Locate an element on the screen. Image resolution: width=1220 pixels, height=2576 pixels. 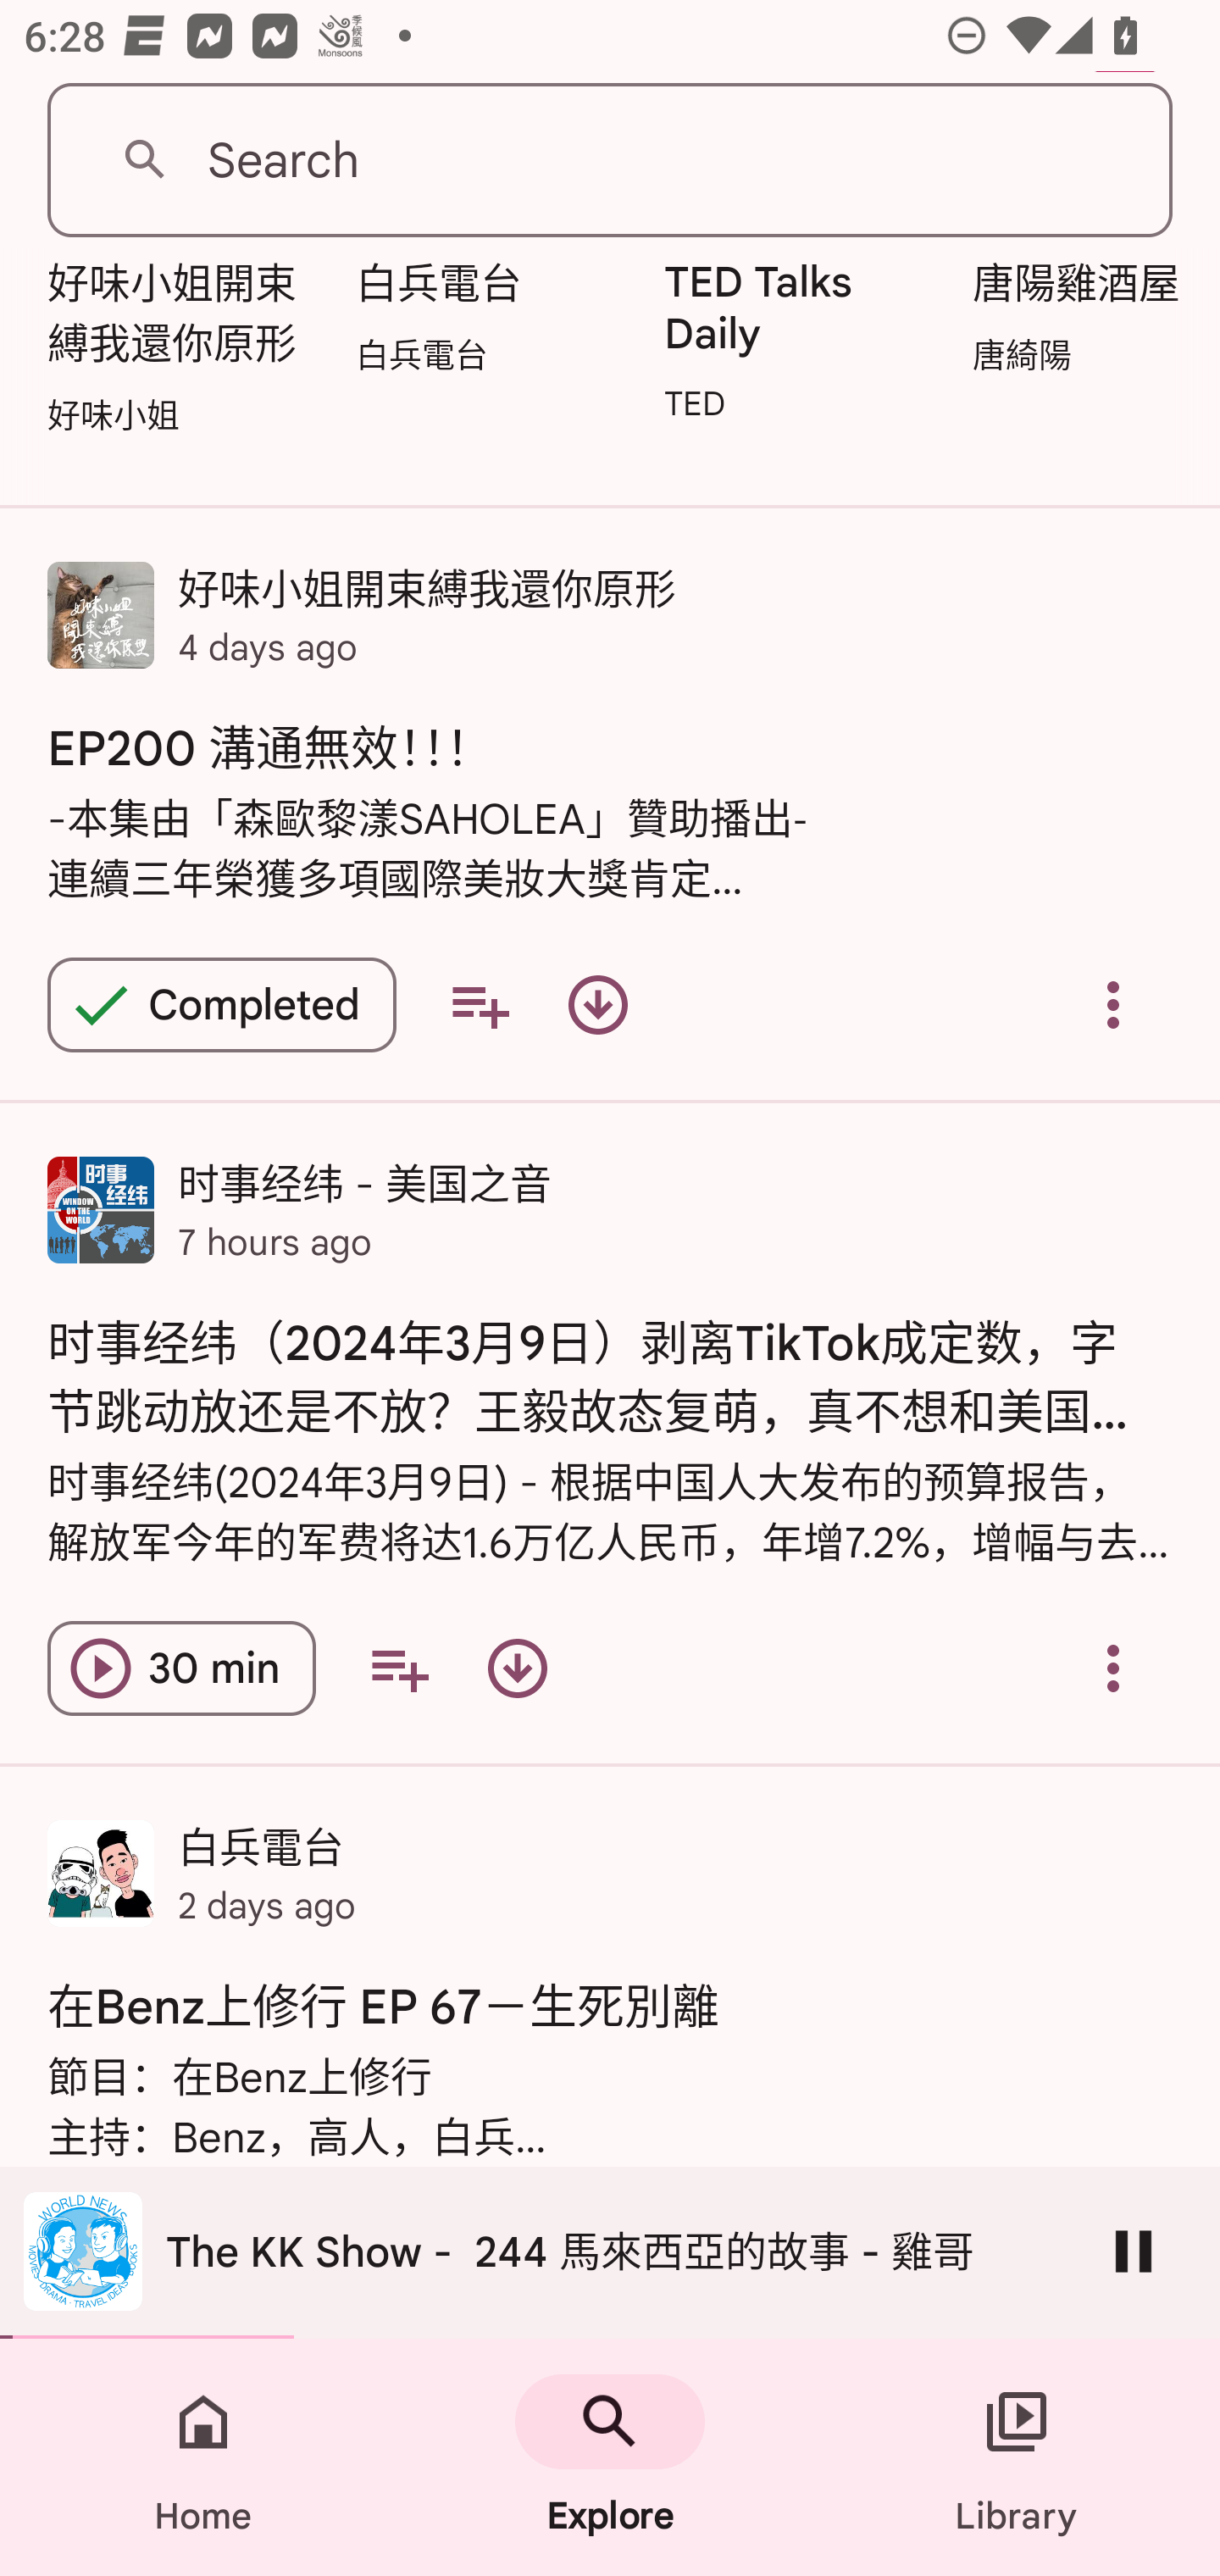
好味小姐開束縛我還你原形 好味小姐 is located at coordinates (183, 354).